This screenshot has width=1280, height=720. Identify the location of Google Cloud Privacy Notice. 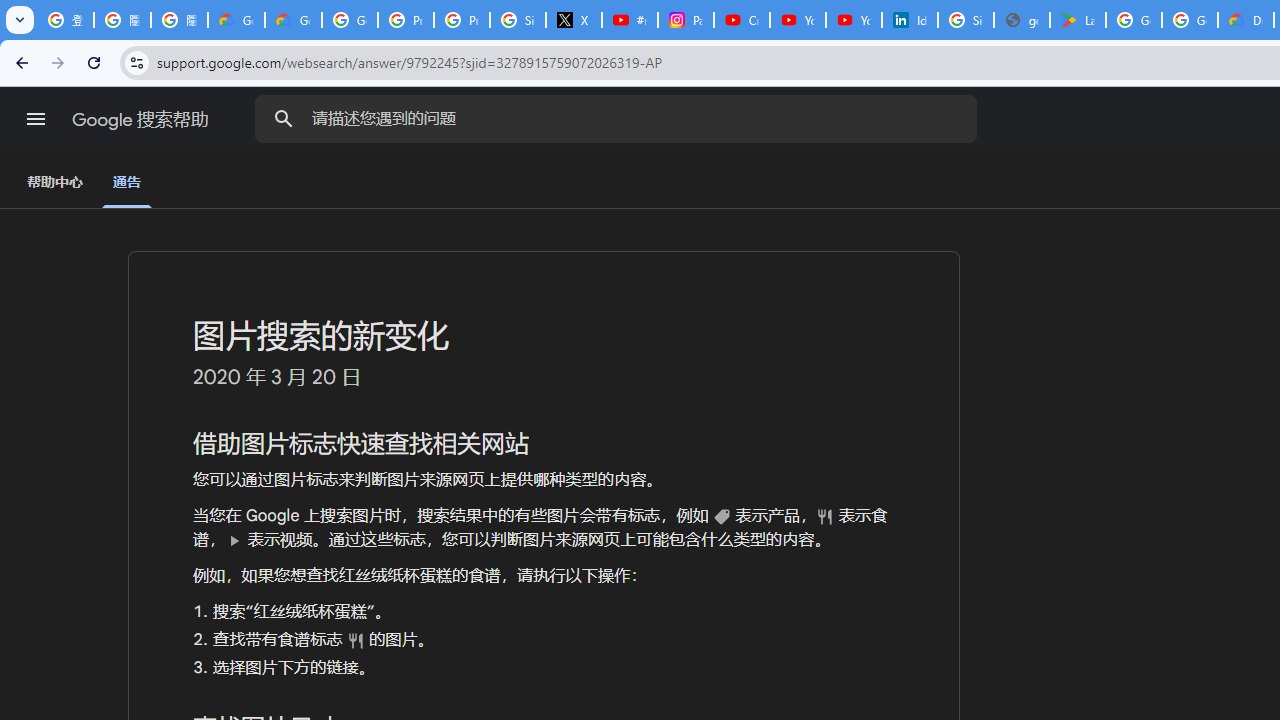
(236, 20).